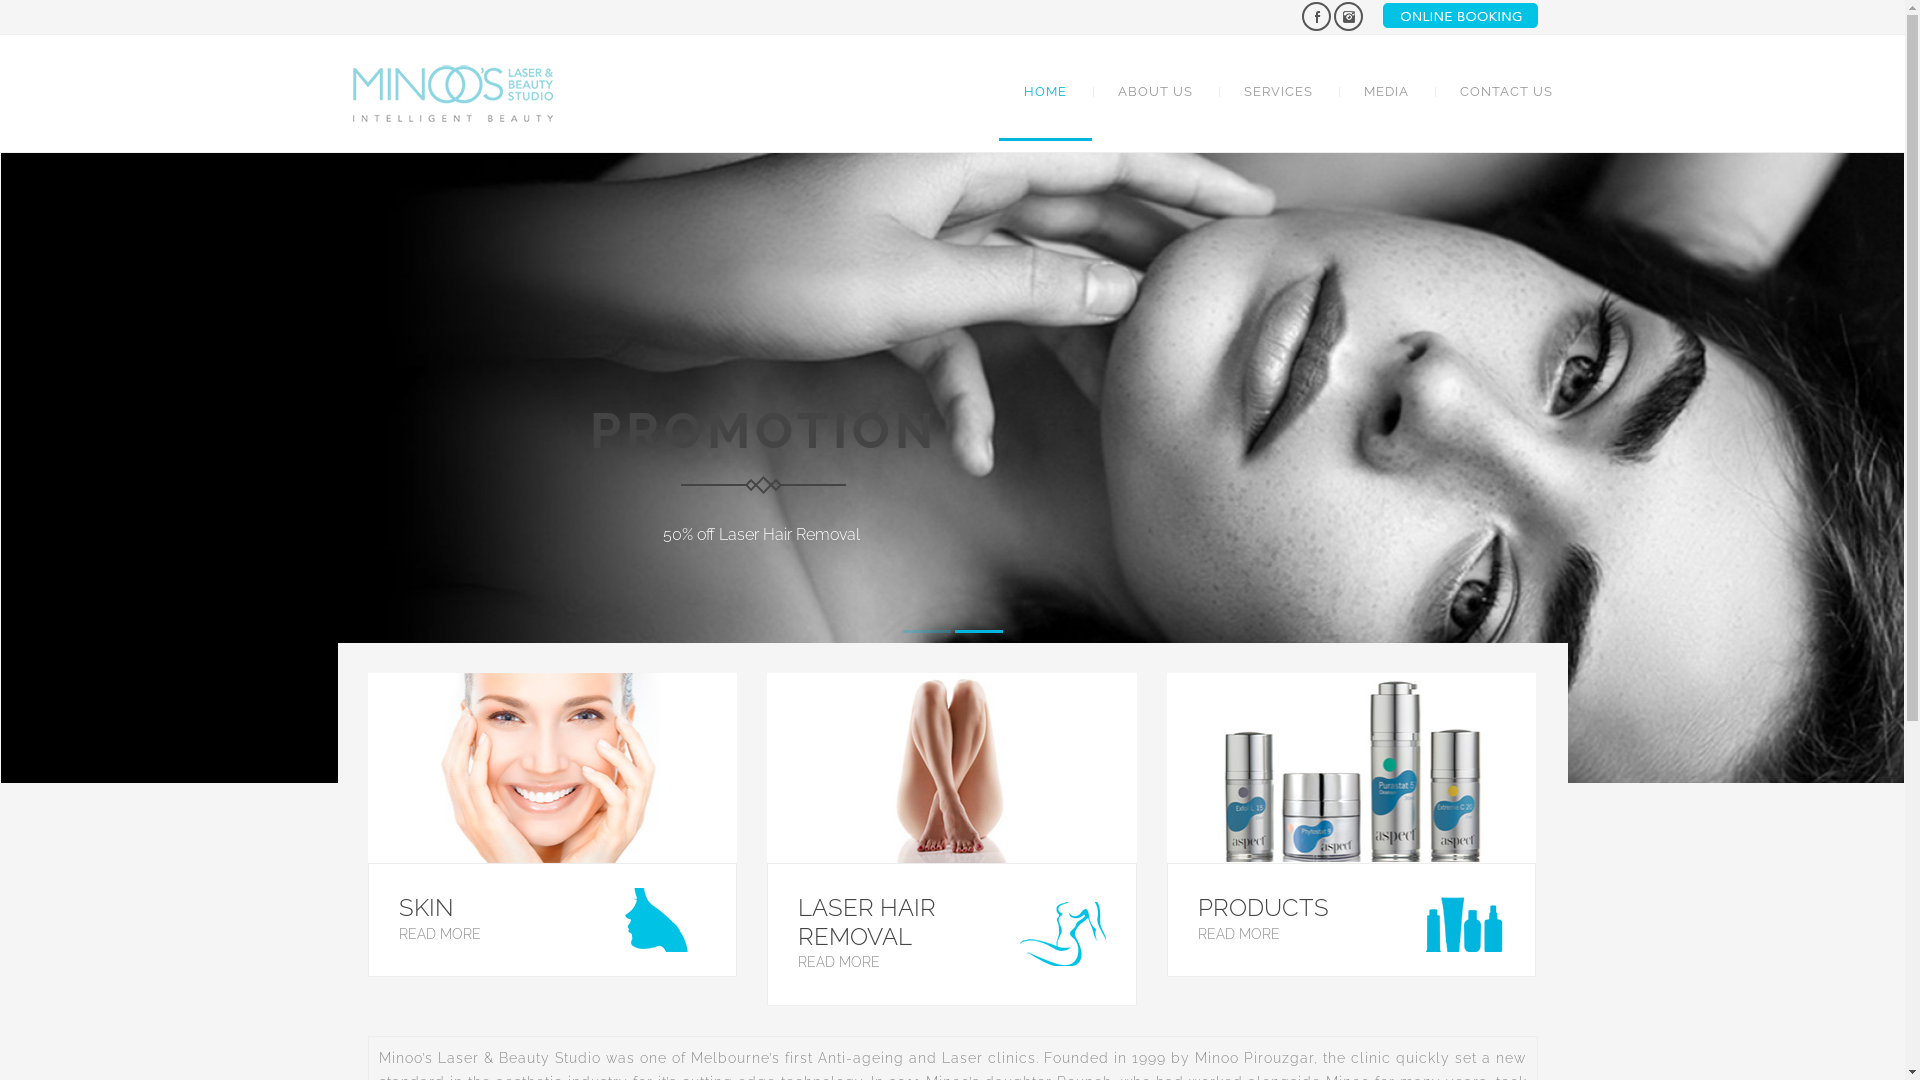  Describe the element at coordinates (553, 825) in the screenshot. I see `SKIN
READ MORE` at that location.